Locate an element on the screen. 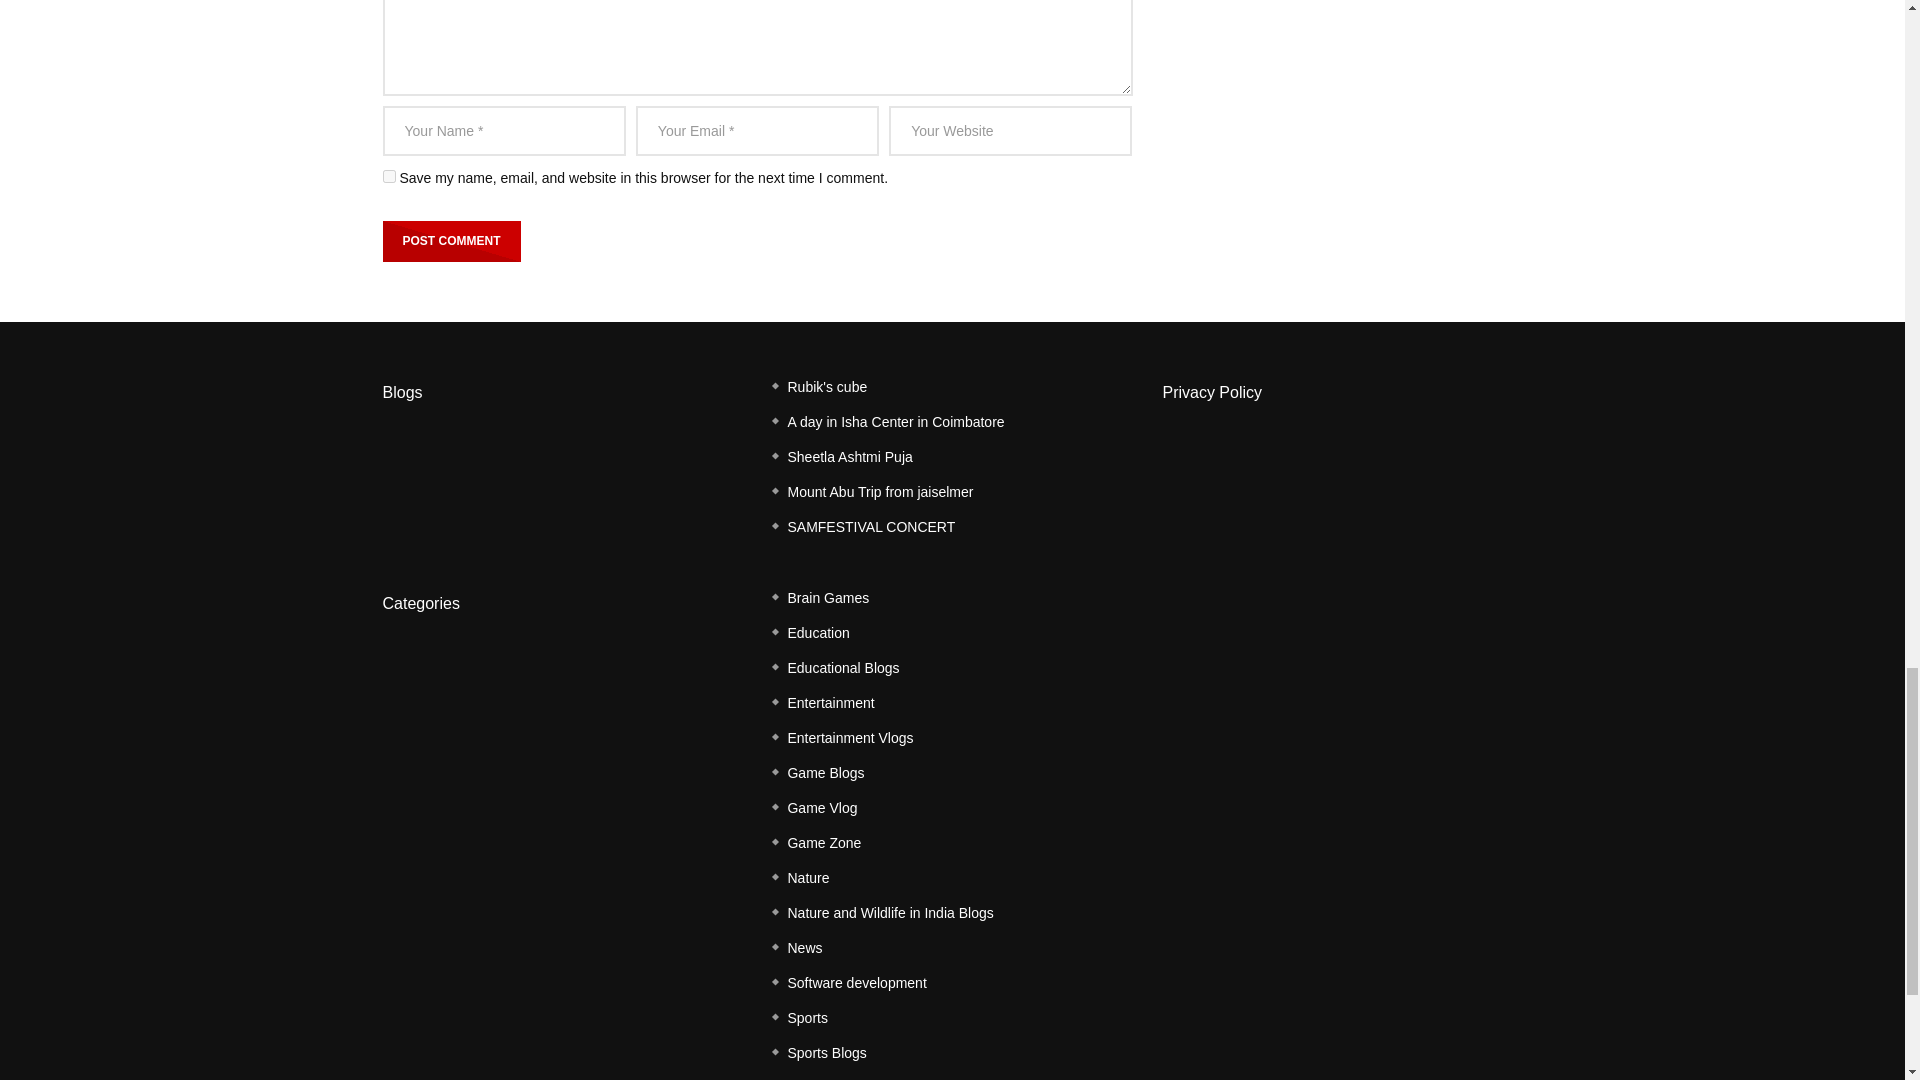 The image size is (1920, 1080). Post comment is located at coordinates (451, 241).